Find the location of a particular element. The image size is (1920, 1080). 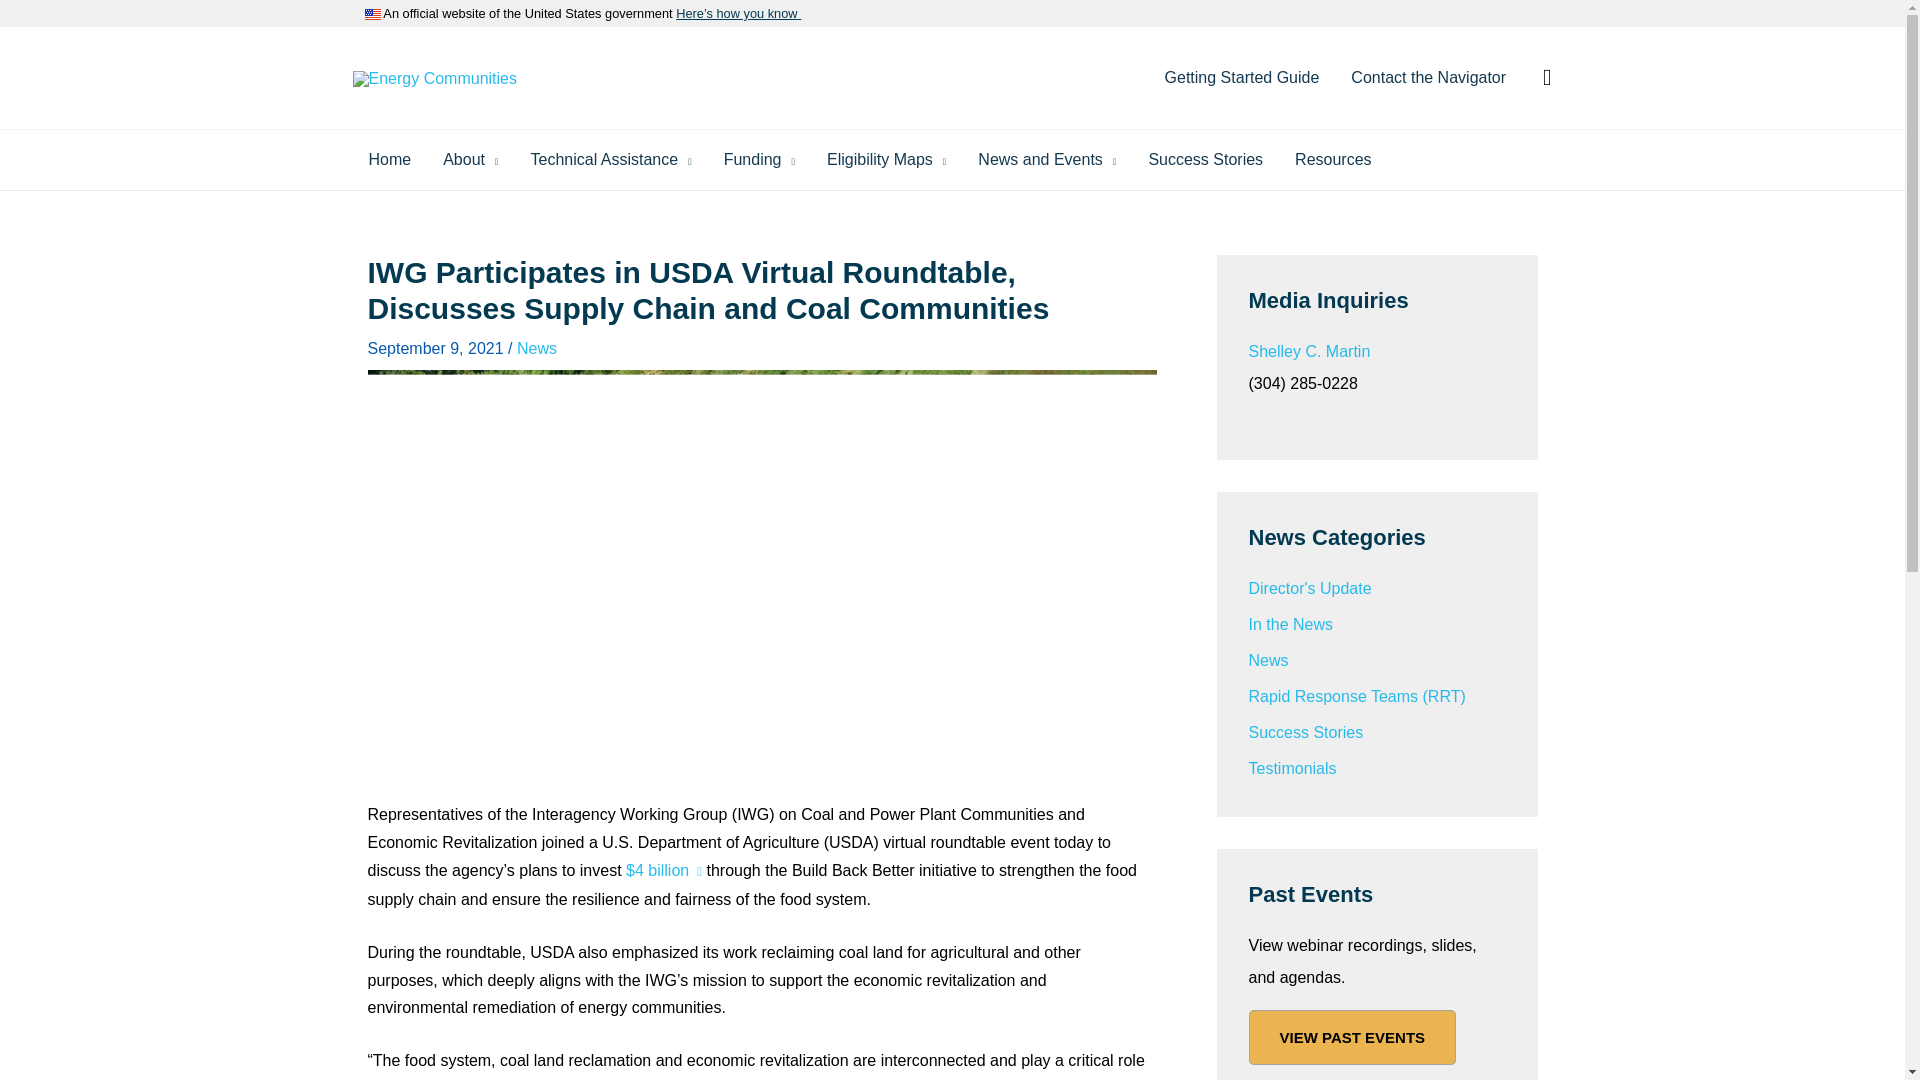

Success Stories is located at coordinates (1205, 160).